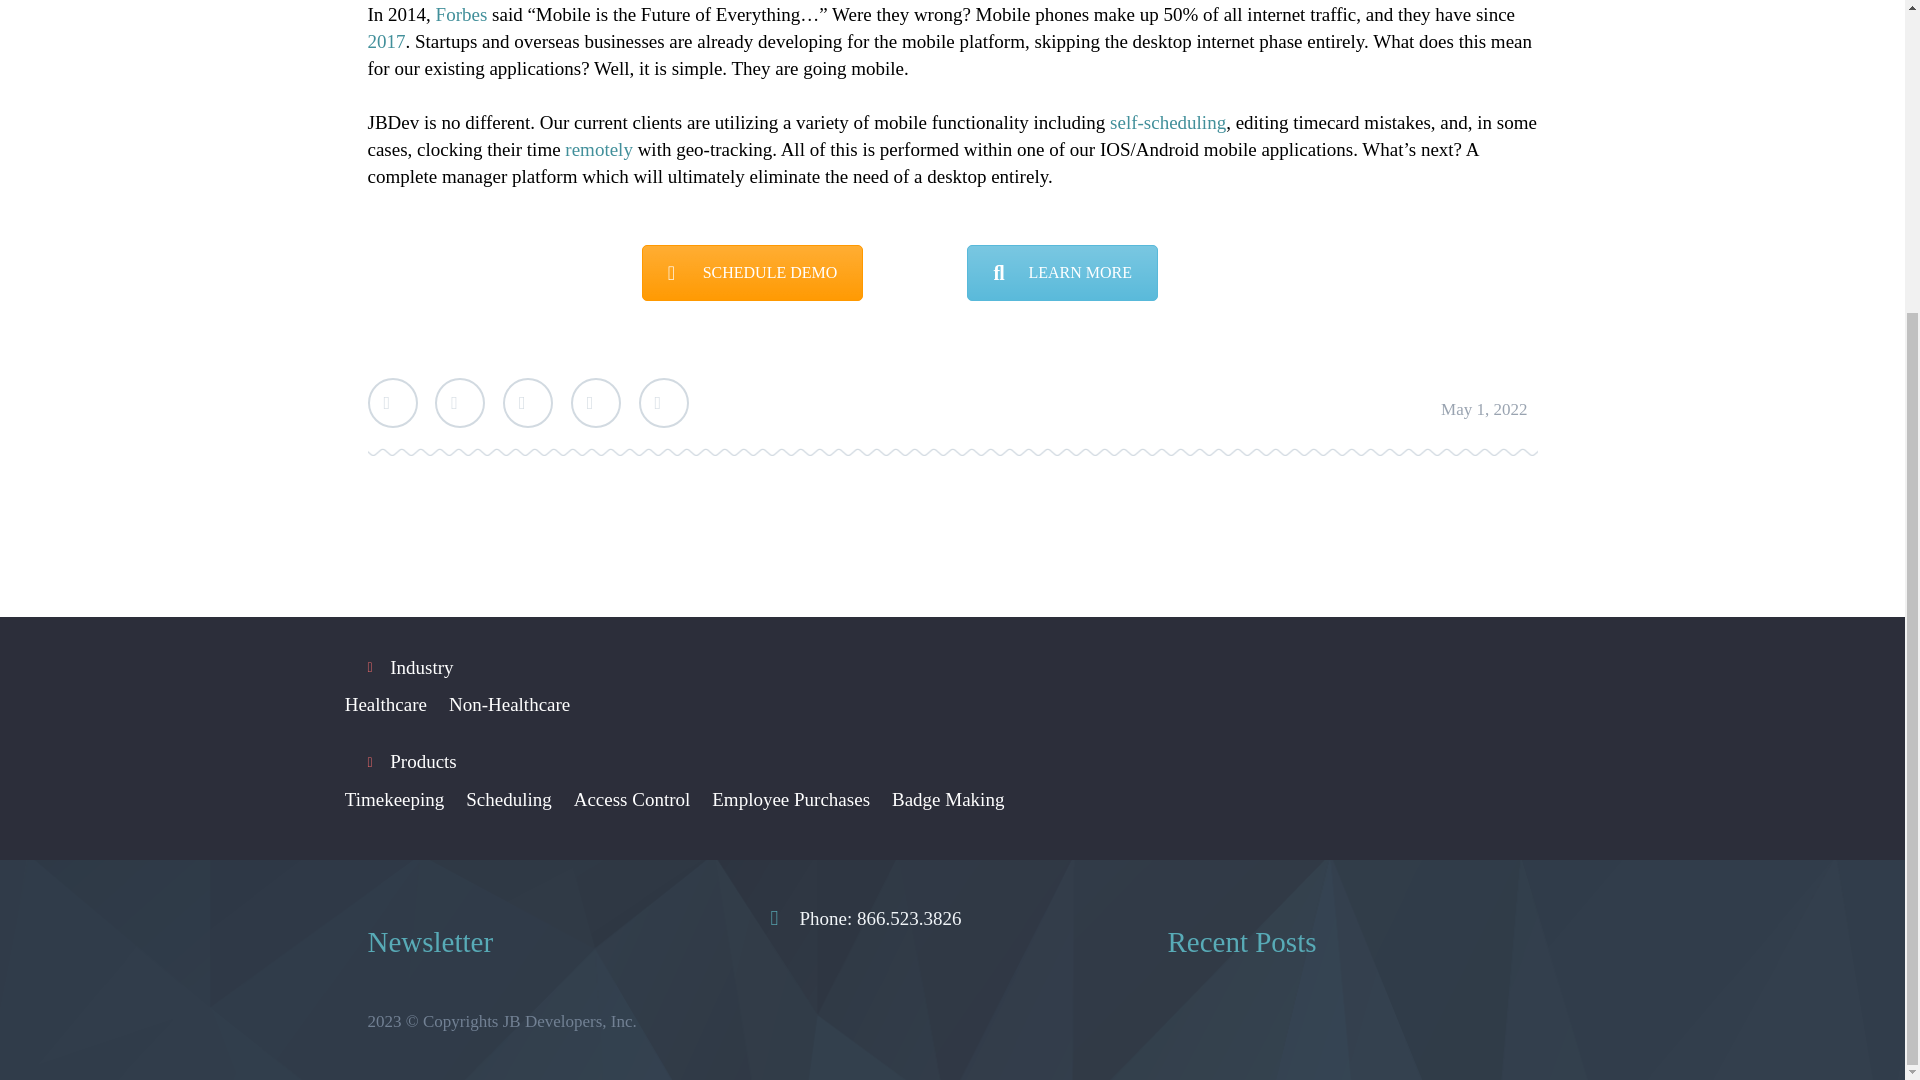  Describe the element at coordinates (509, 800) in the screenshot. I see `Scheduling` at that location.